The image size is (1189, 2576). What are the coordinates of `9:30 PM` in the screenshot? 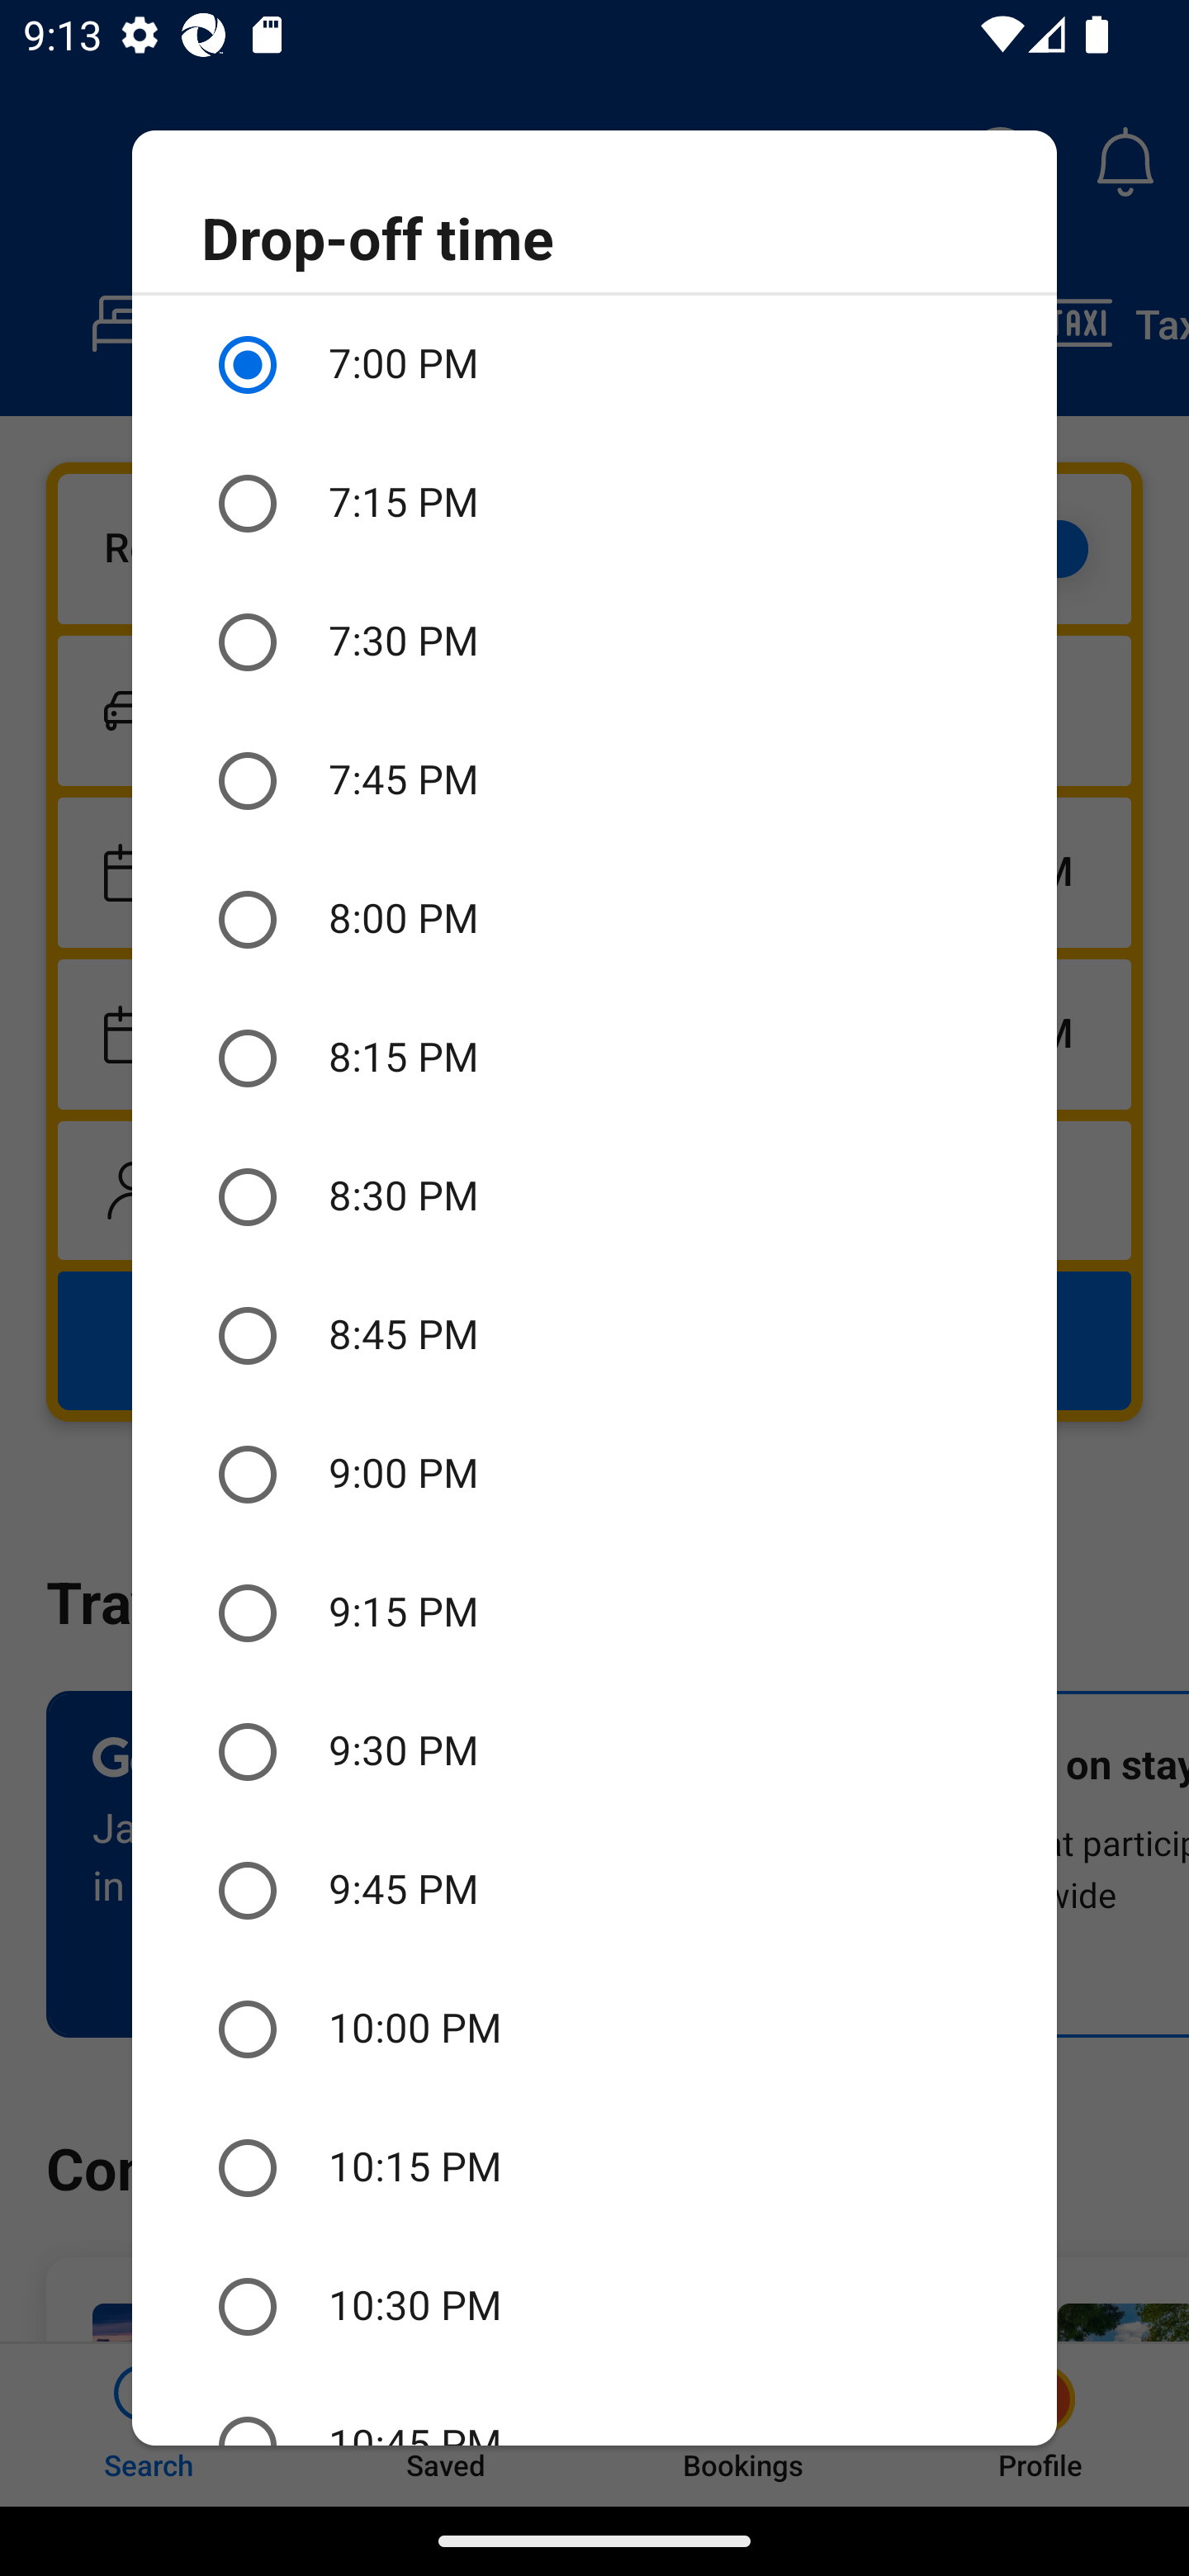 It's located at (594, 1751).